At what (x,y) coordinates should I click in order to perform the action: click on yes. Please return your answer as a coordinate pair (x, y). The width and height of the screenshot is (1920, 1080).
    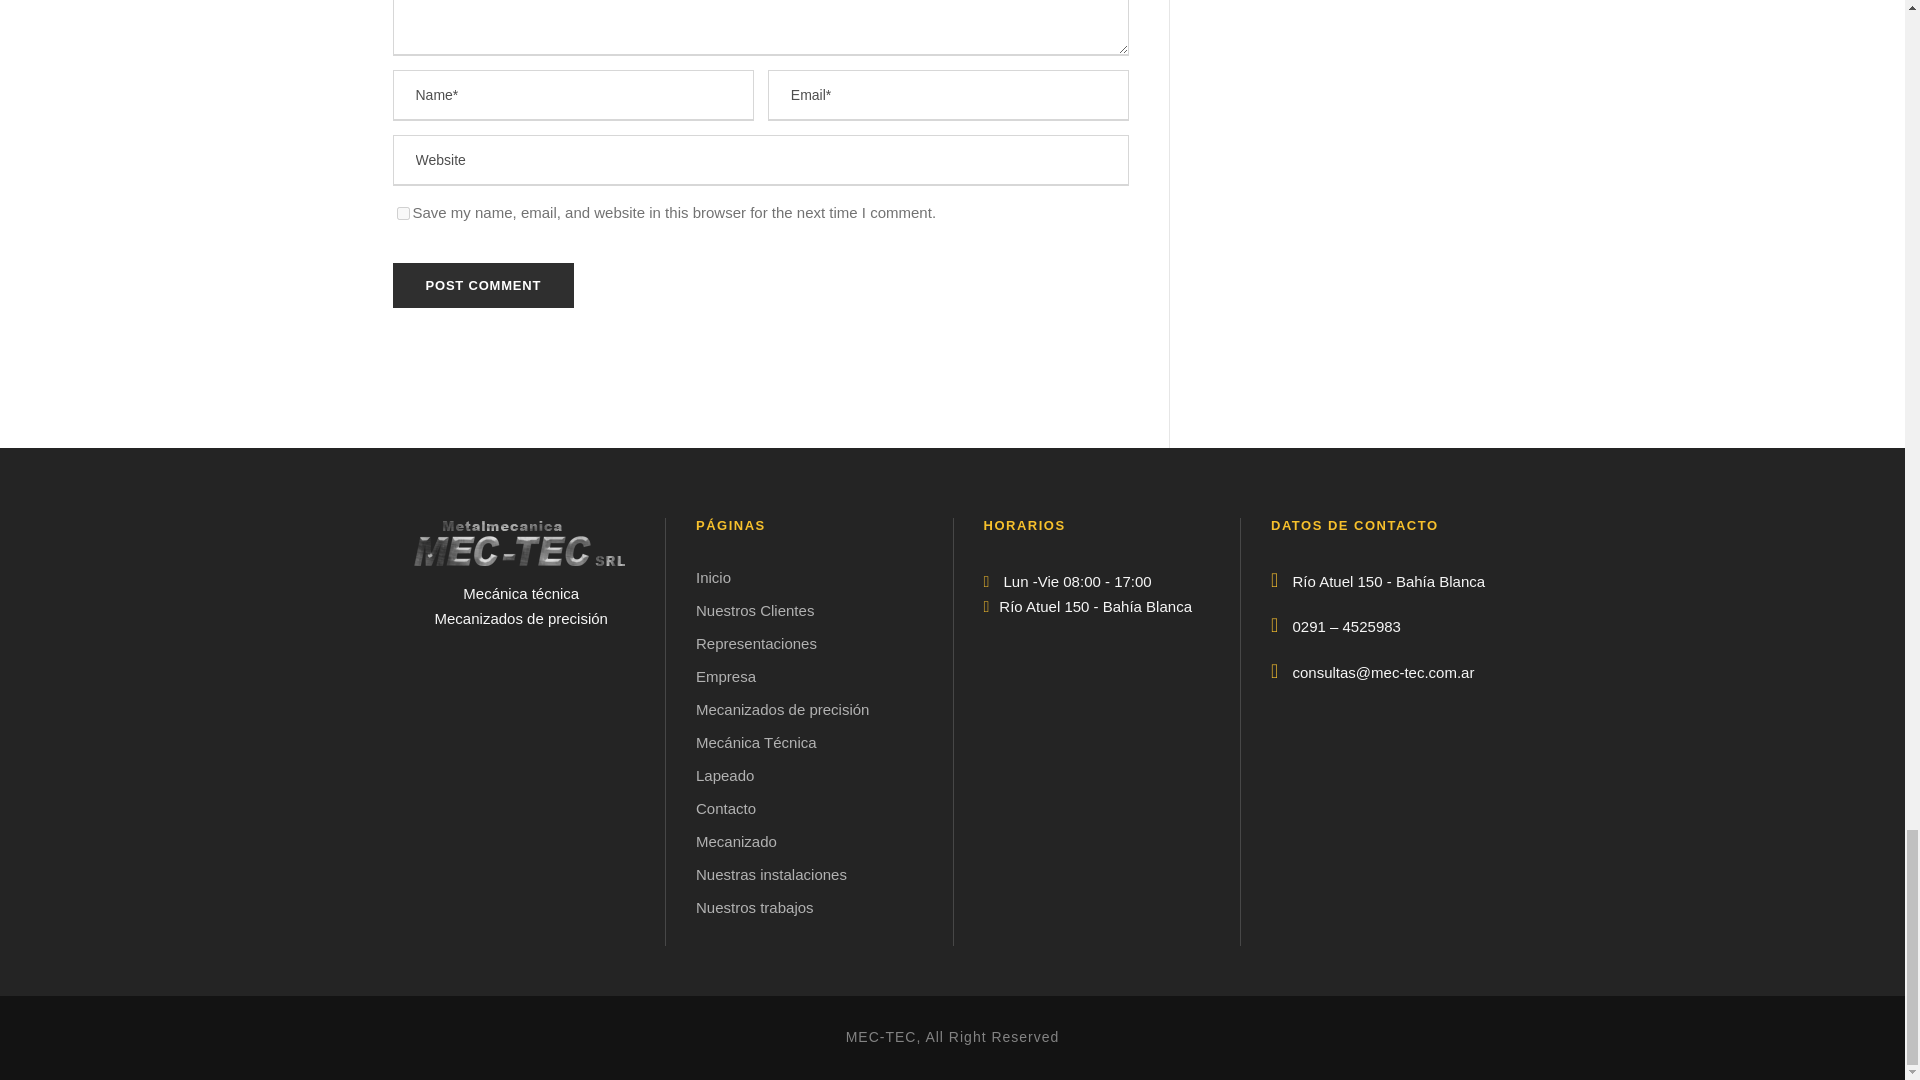
    Looking at the image, I should click on (402, 214).